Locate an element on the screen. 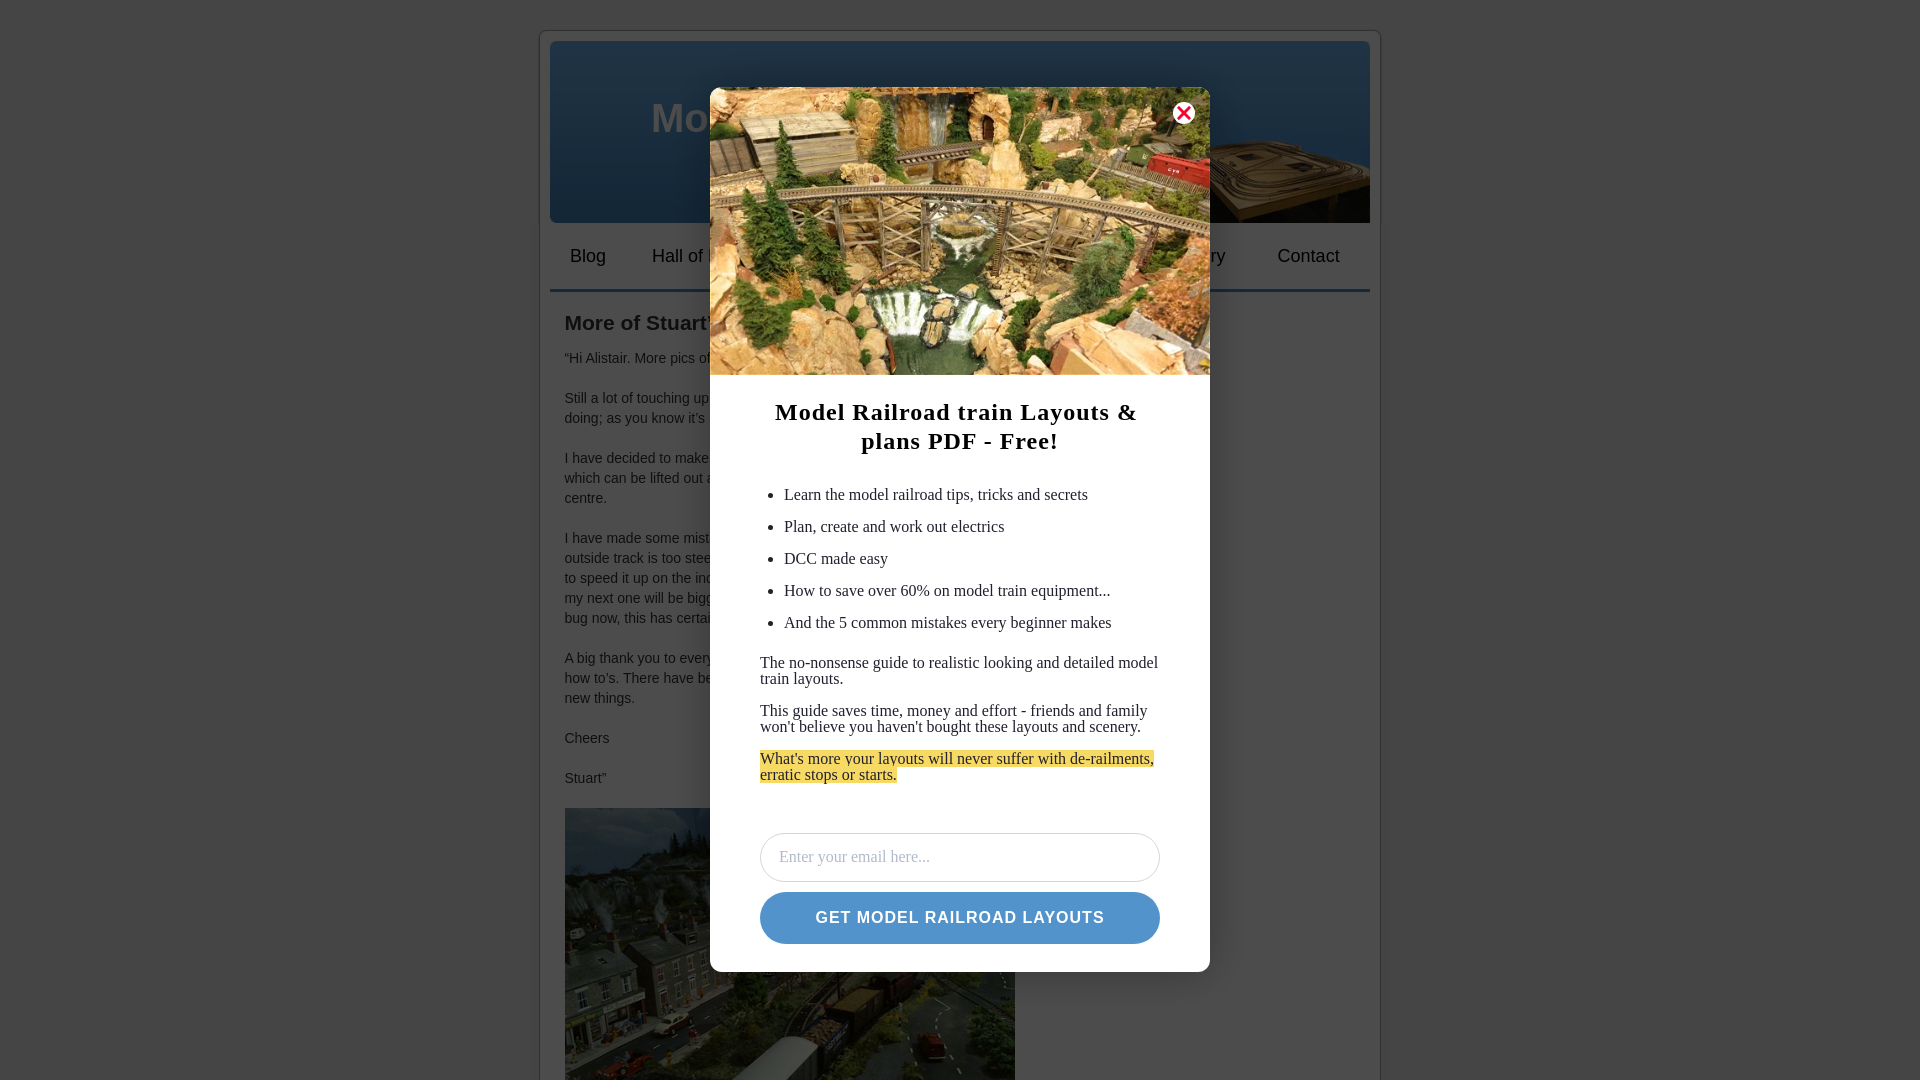 The height and width of the screenshot is (1080, 1920). Hall of Fame is located at coordinates (702, 256).